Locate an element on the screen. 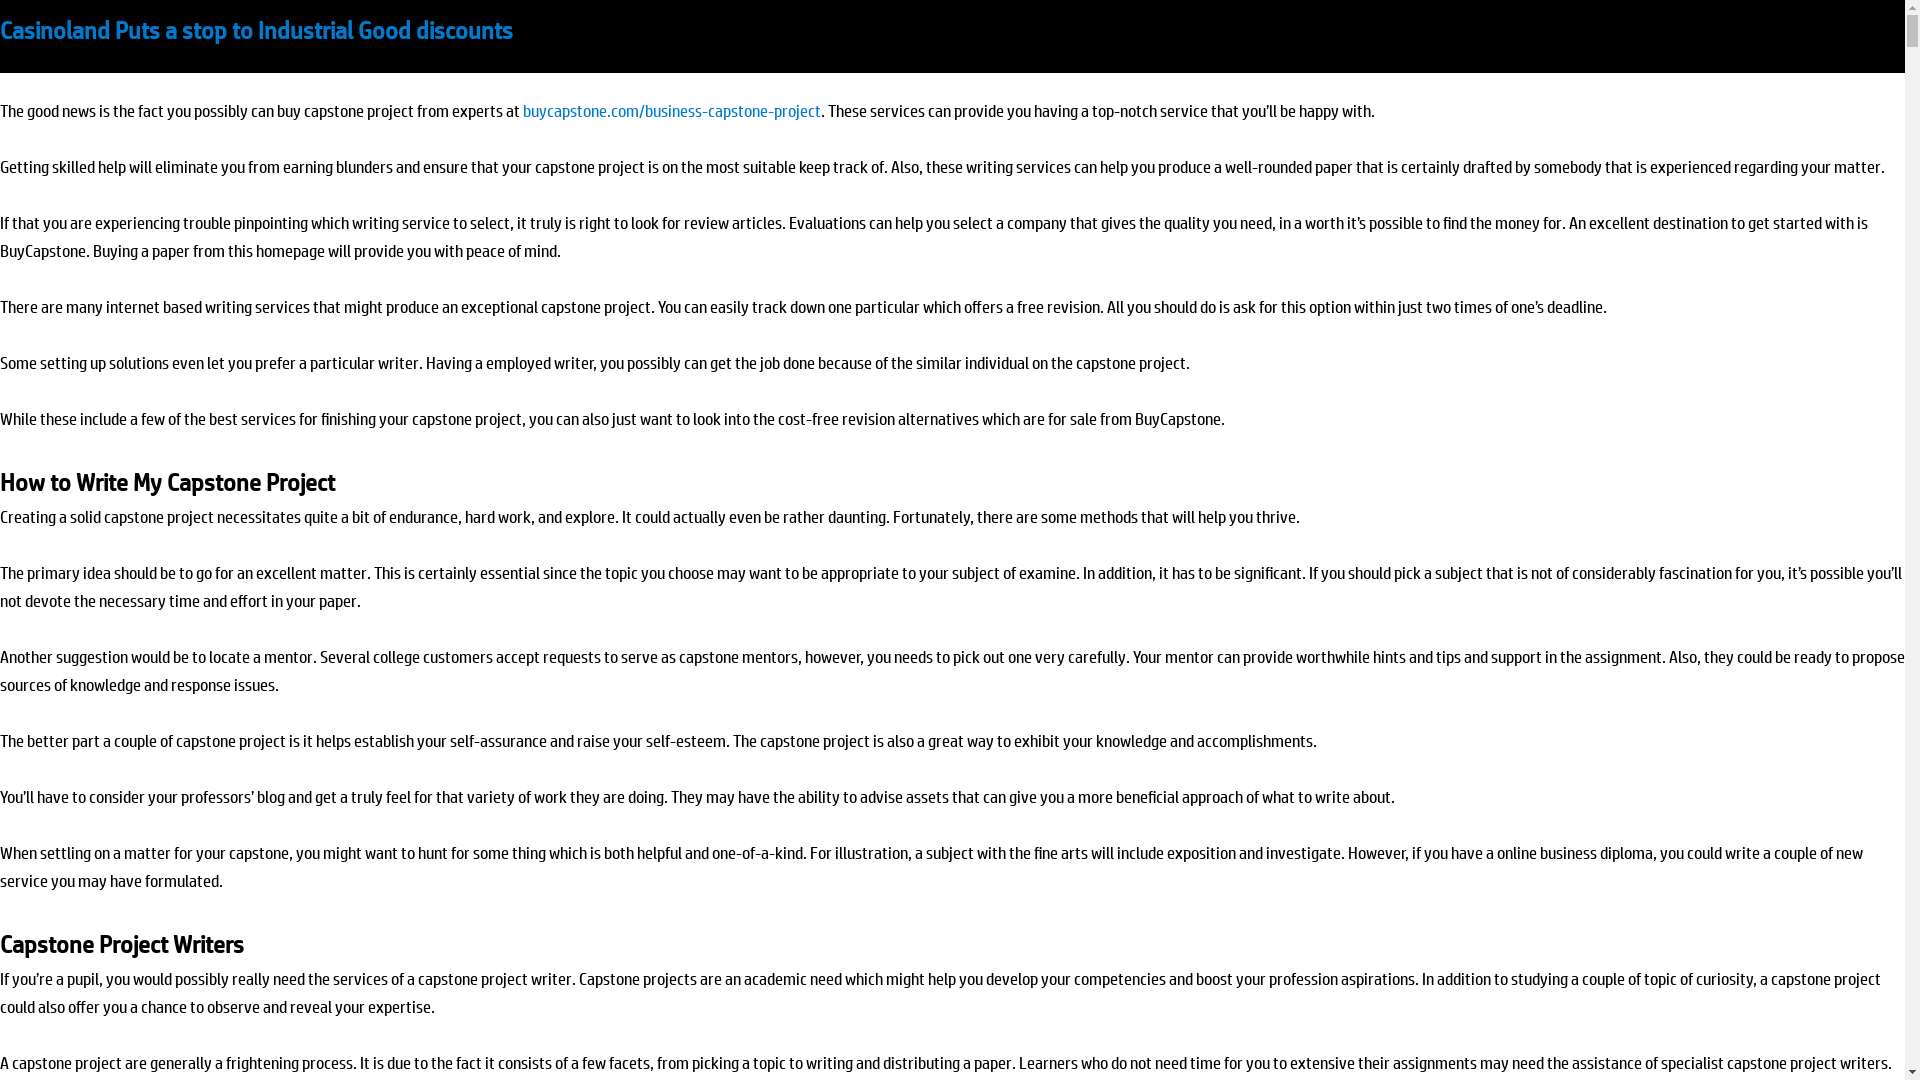 The width and height of the screenshot is (1920, 1080). How to stay away from Swindlers Once you Order Assignment is located at coordinates (306, 31).